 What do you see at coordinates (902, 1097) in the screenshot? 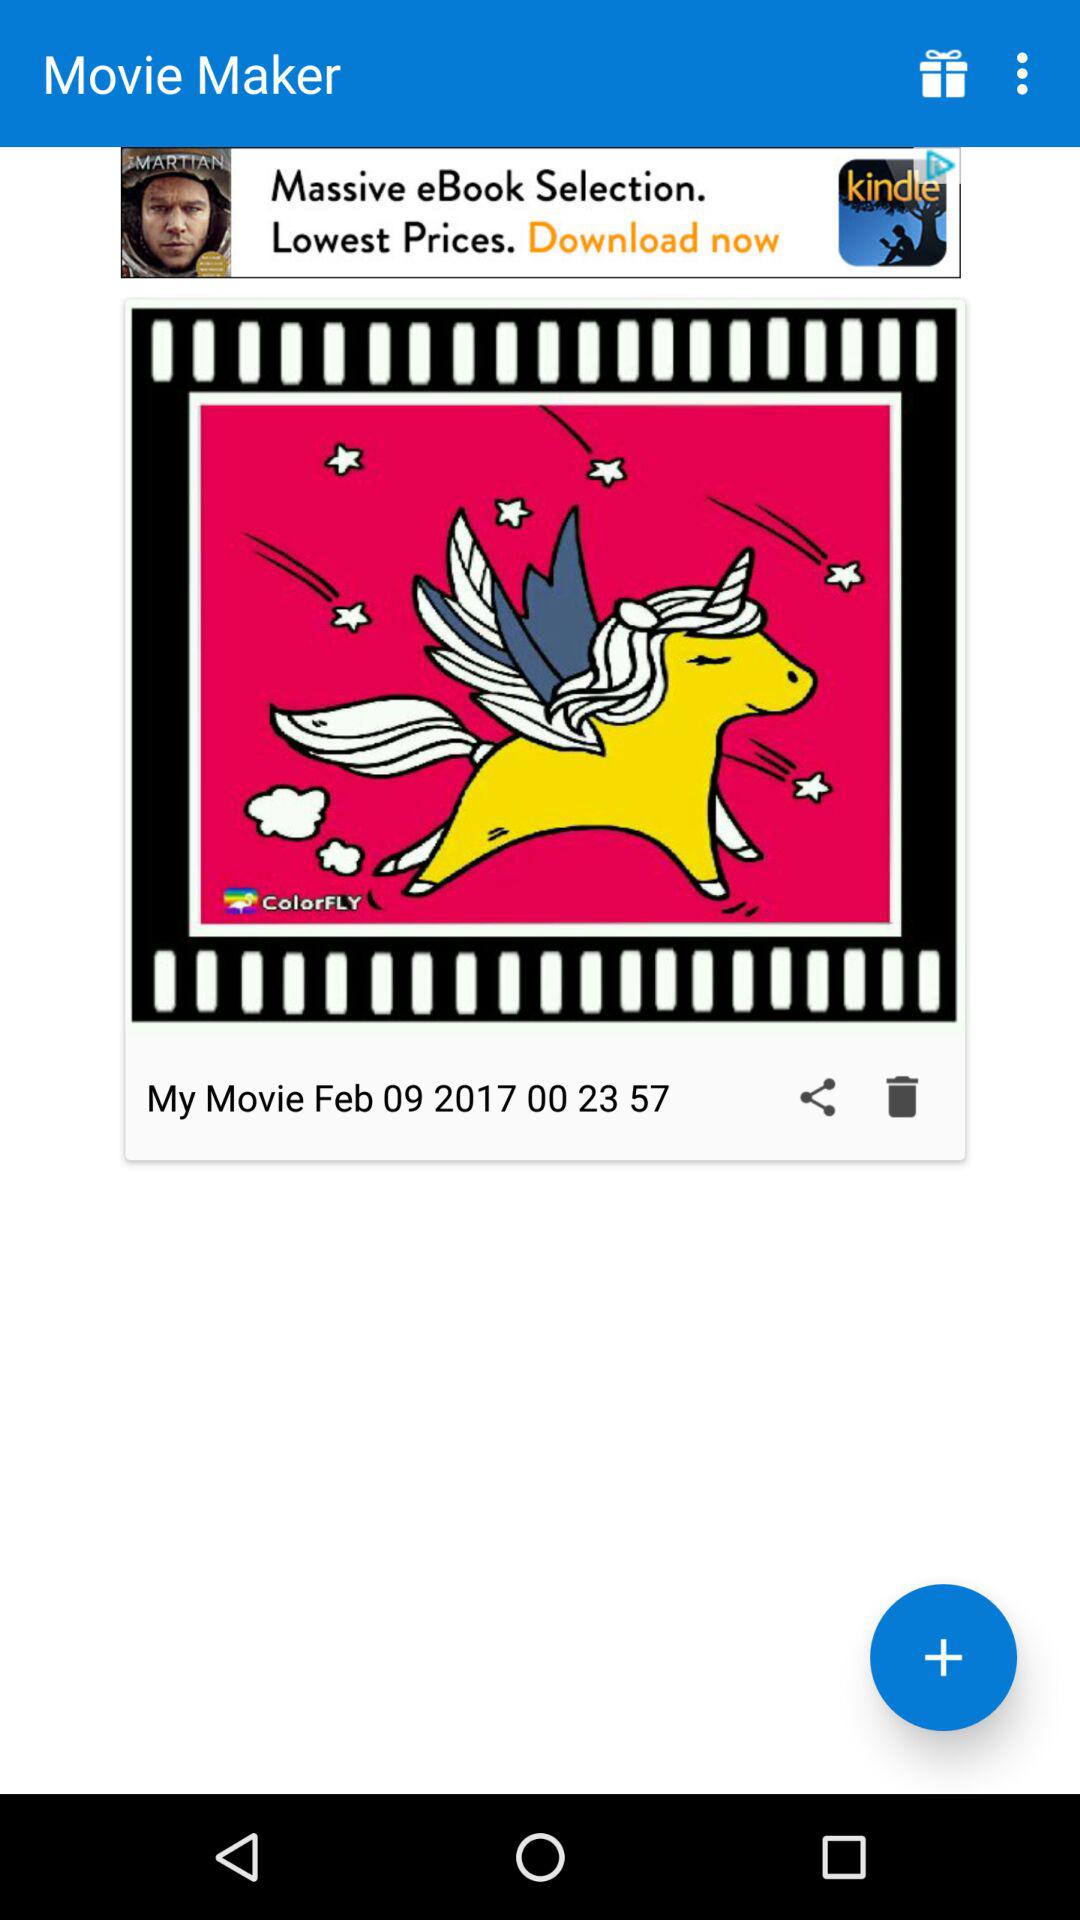
I see `trash image` at bounding box center [902, 1097].